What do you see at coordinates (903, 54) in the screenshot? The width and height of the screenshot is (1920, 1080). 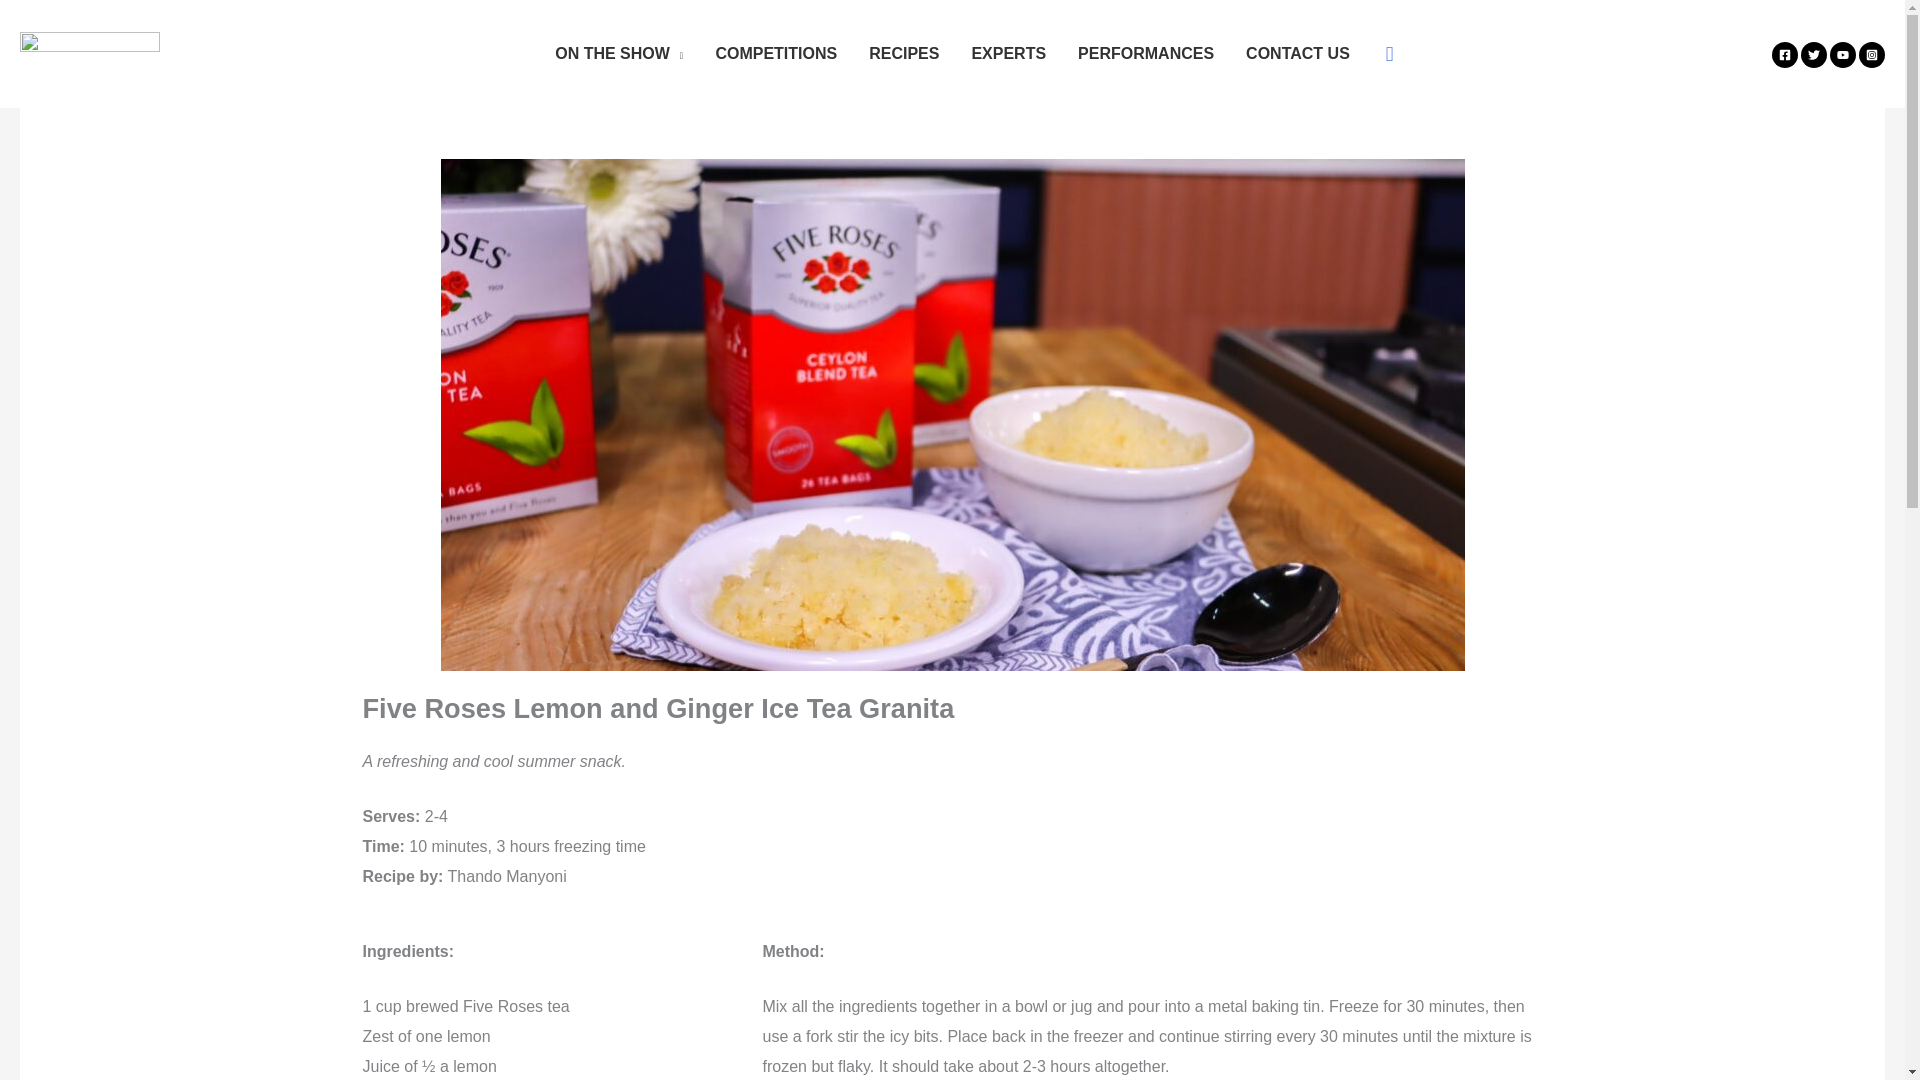 I see `RECIPES` at bounding box center [903, 54].